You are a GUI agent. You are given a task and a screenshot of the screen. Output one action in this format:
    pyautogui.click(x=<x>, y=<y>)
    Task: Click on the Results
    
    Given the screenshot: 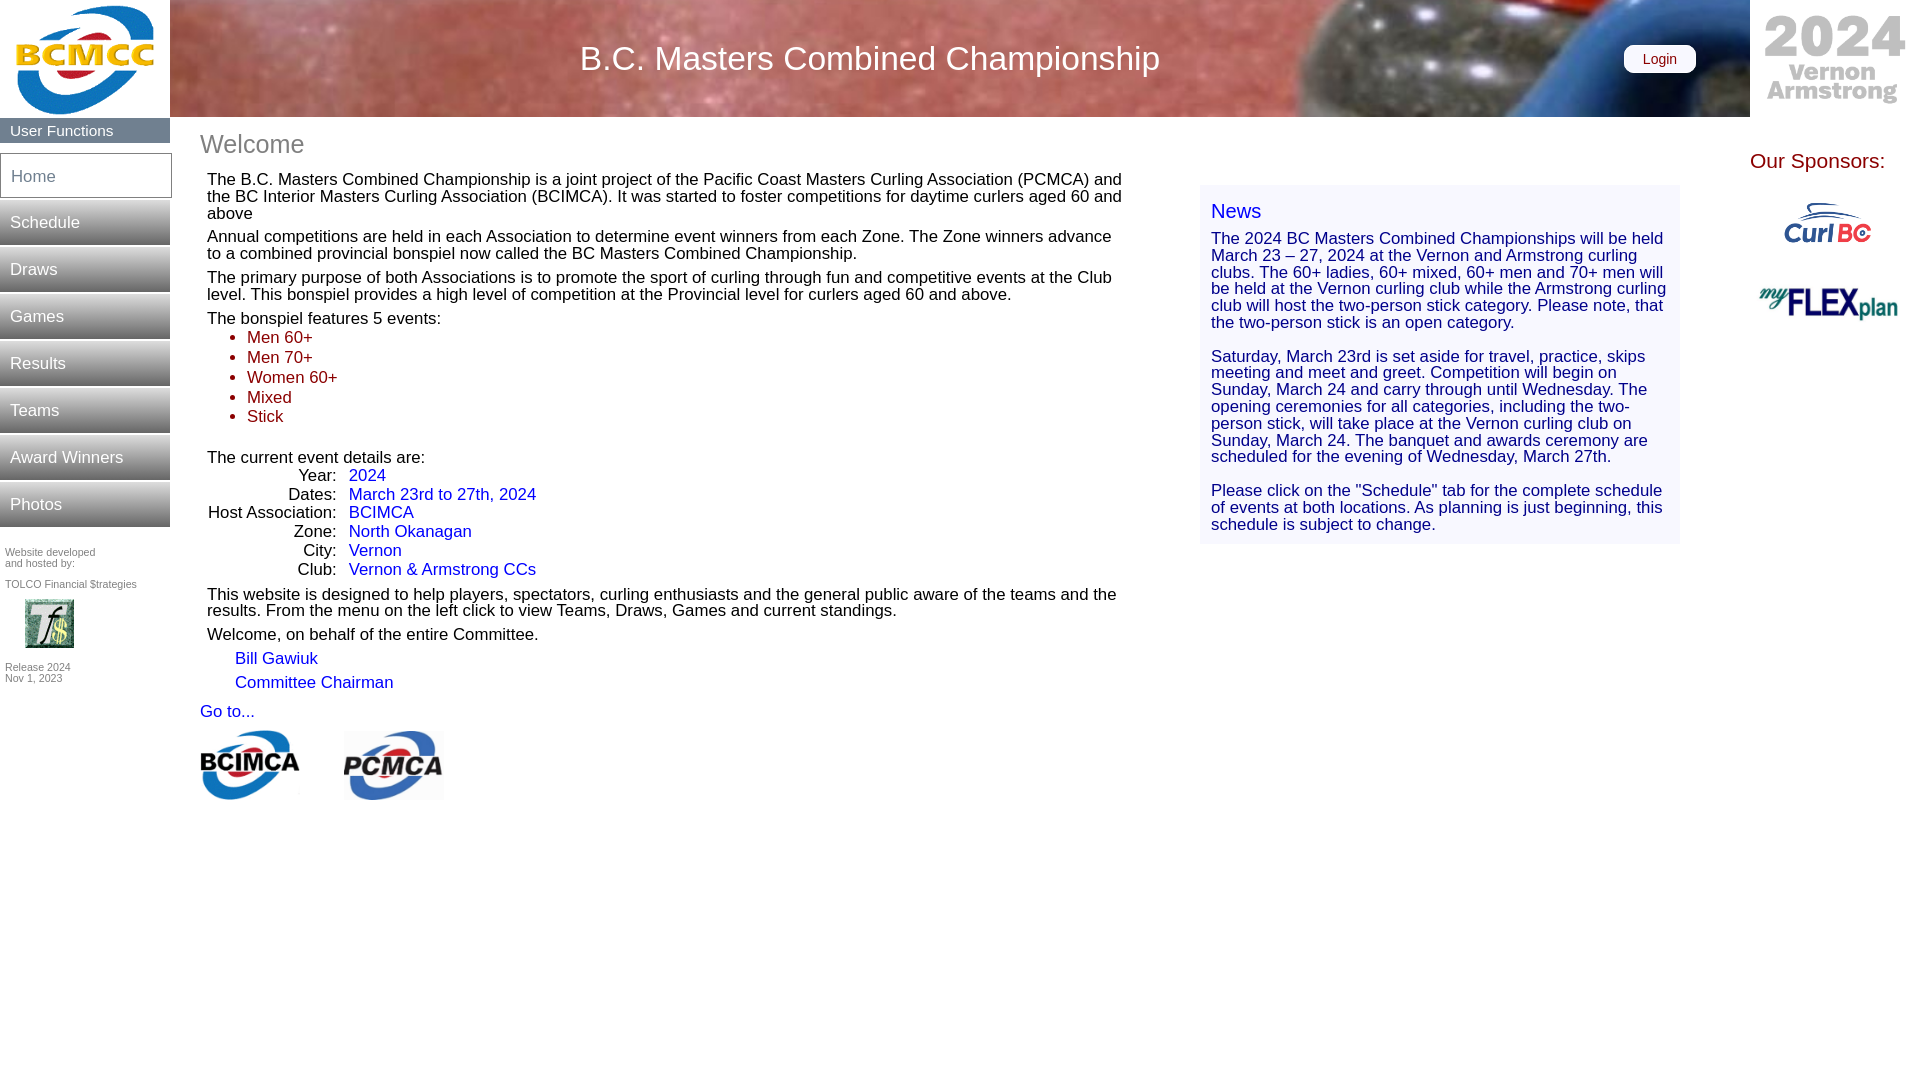 What is the action you would take?
    pyautogui.click(x=85, y=364)
    